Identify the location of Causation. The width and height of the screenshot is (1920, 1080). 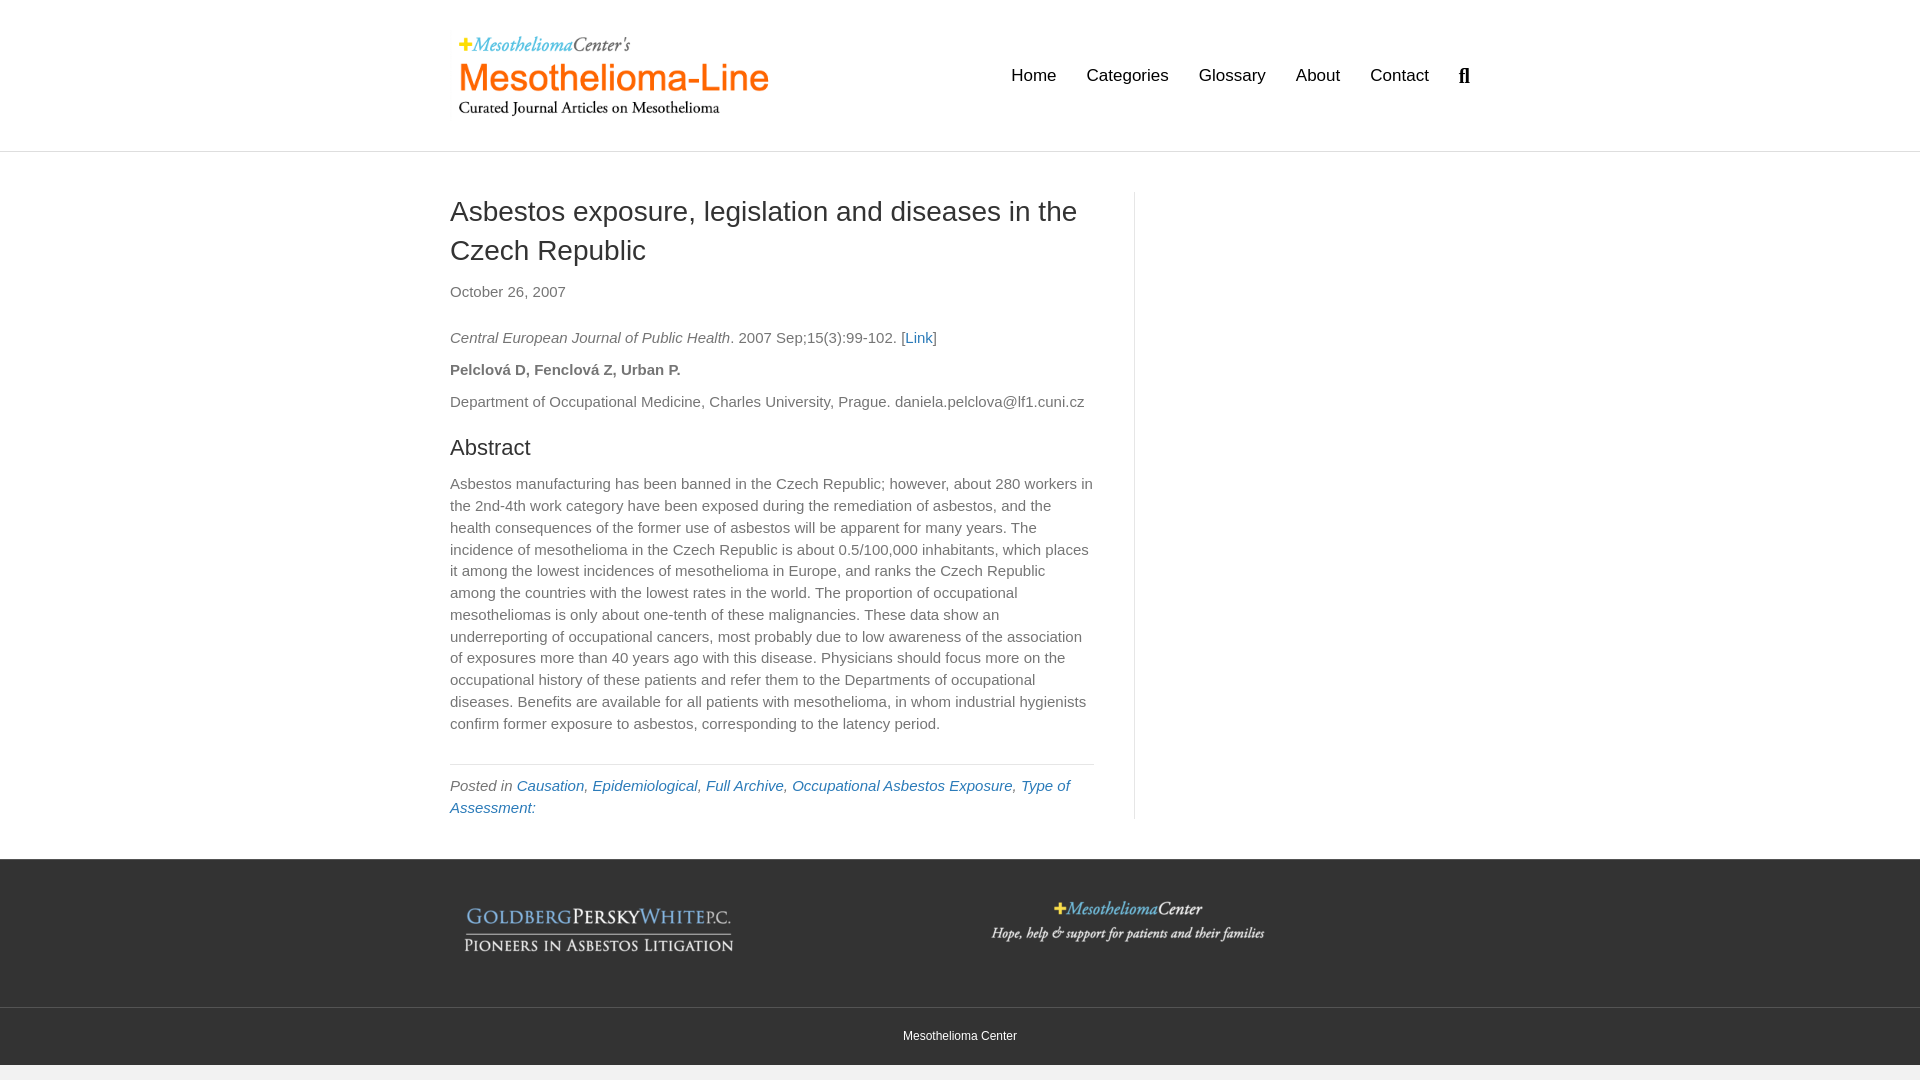
(550, 784).